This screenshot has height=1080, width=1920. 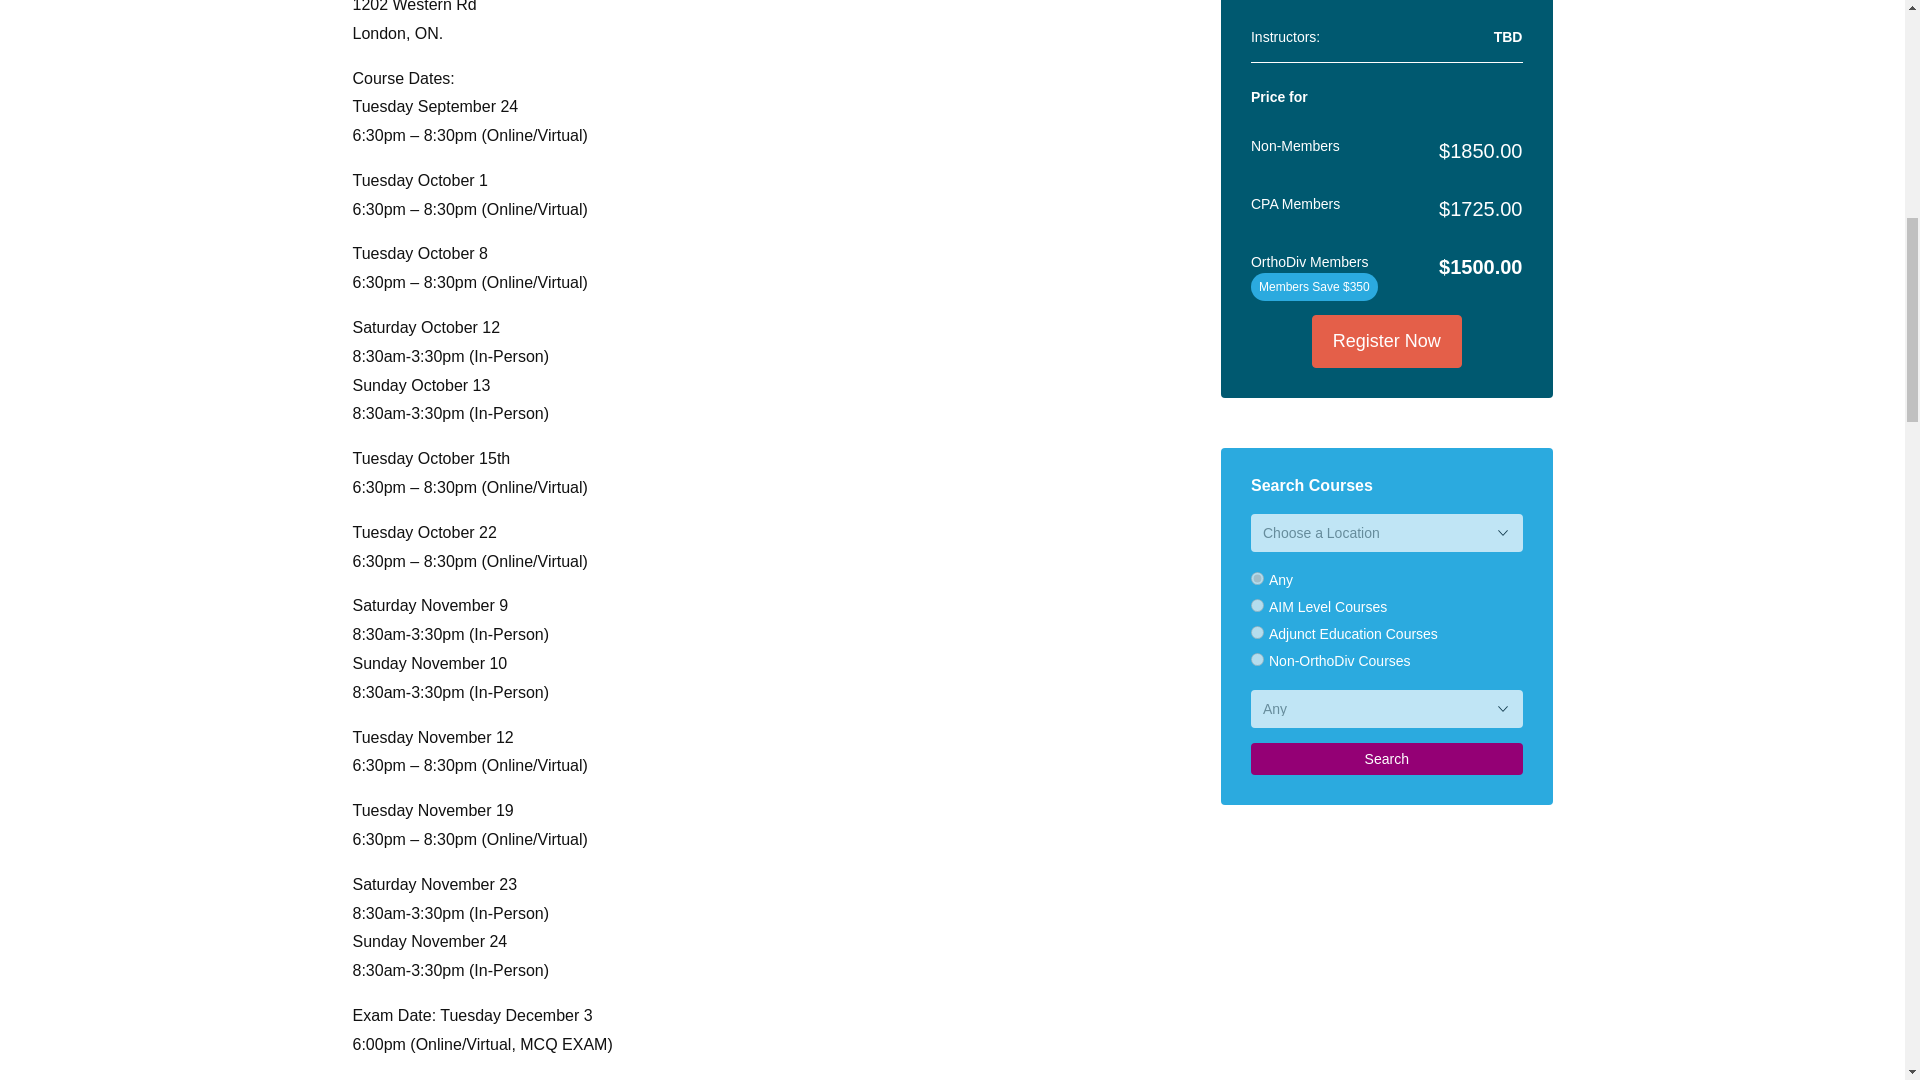 What do you see at coordinates (1386, 759) in the screenshot?
I see `Search` at bounding box center [1386, 759].